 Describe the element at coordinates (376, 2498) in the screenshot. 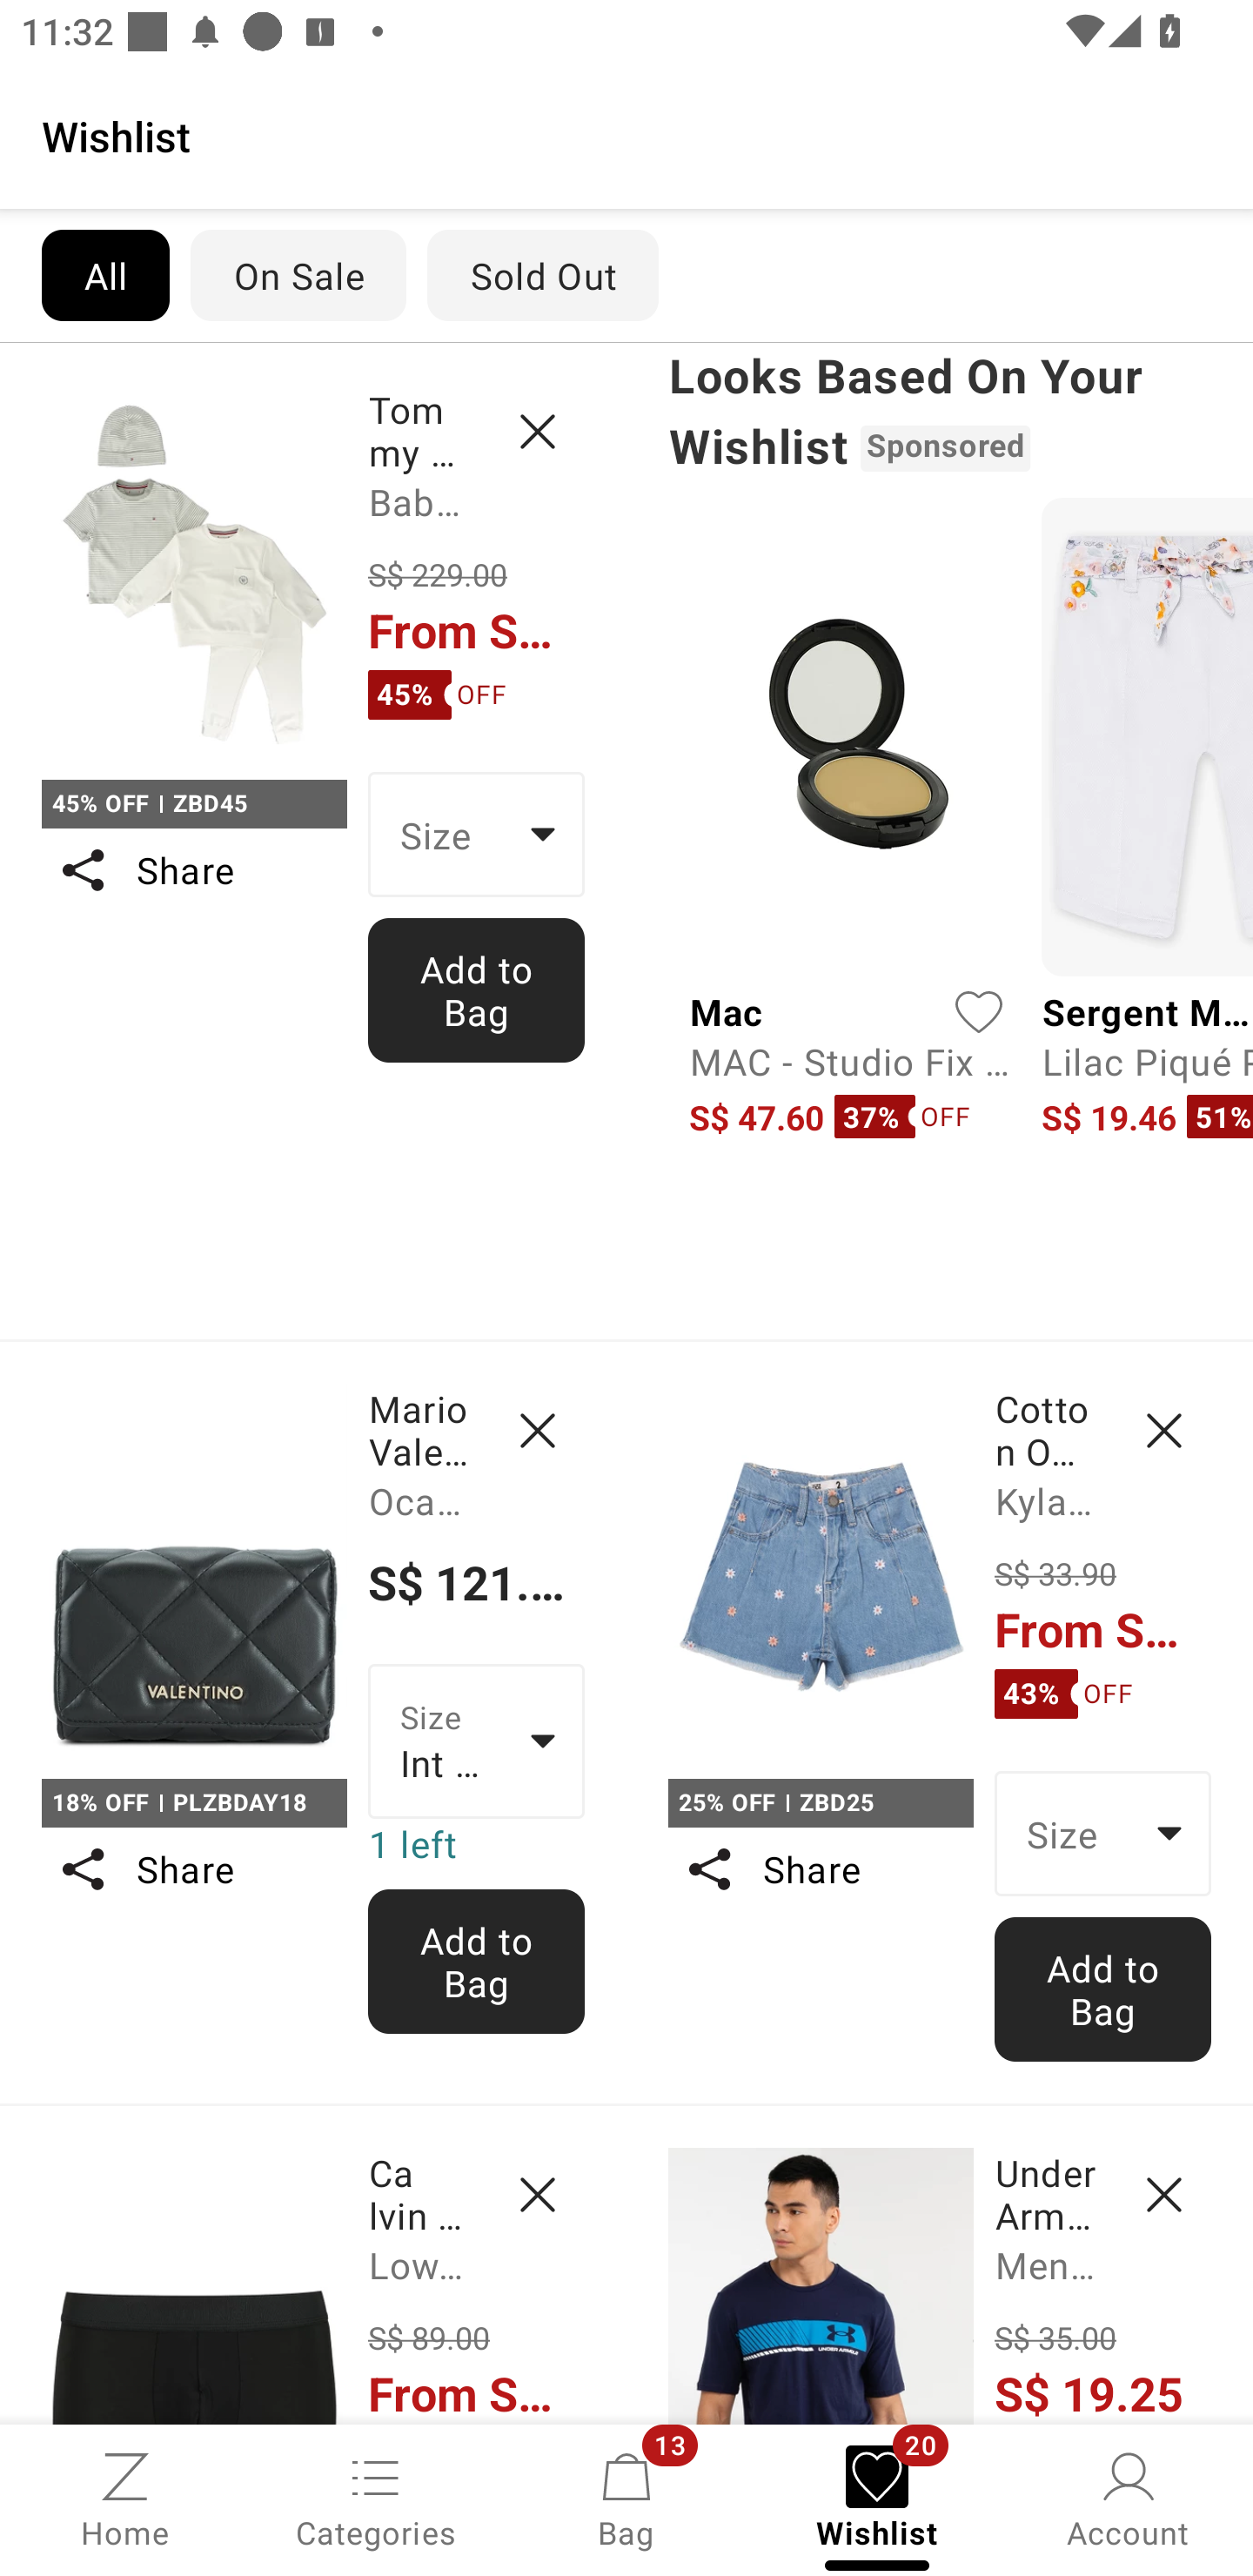

I see `Categories` at that location.